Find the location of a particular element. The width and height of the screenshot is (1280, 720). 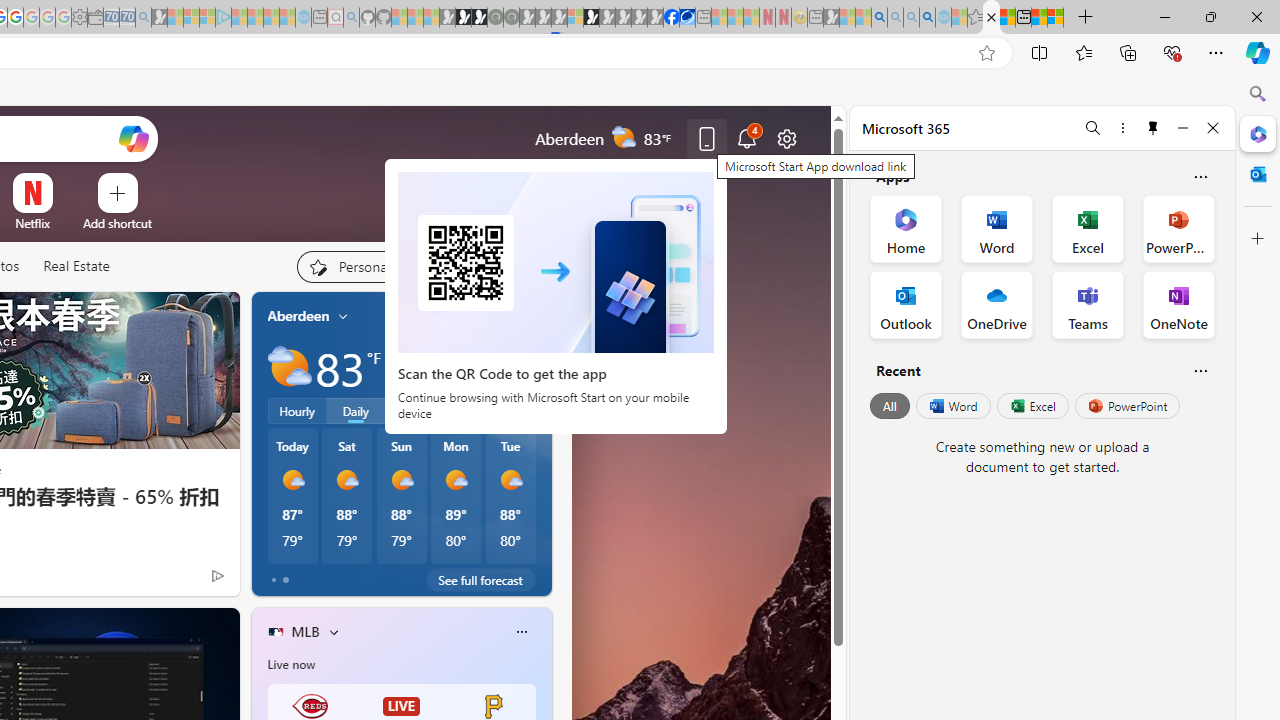

Personalize your feed" is located at coordinates (356, 266).